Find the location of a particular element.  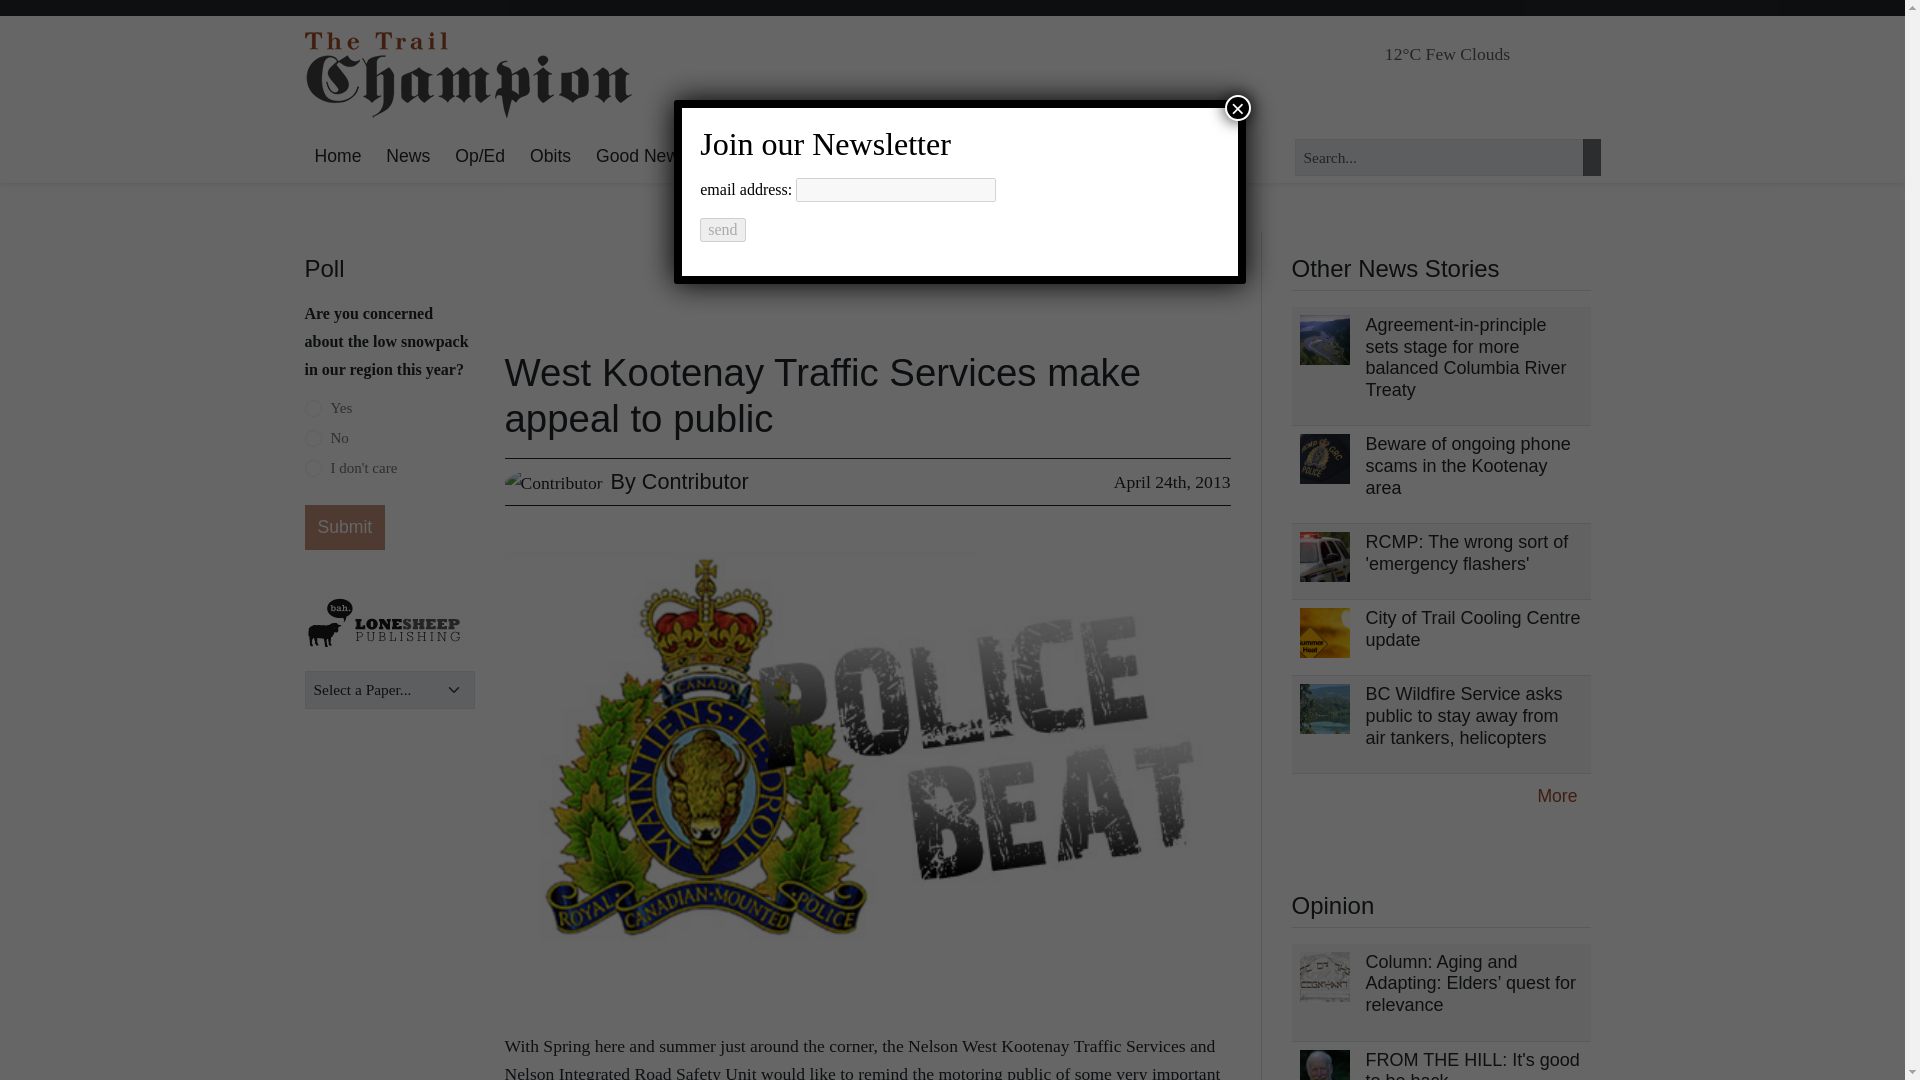

Home is located at coordinates (336, 156).